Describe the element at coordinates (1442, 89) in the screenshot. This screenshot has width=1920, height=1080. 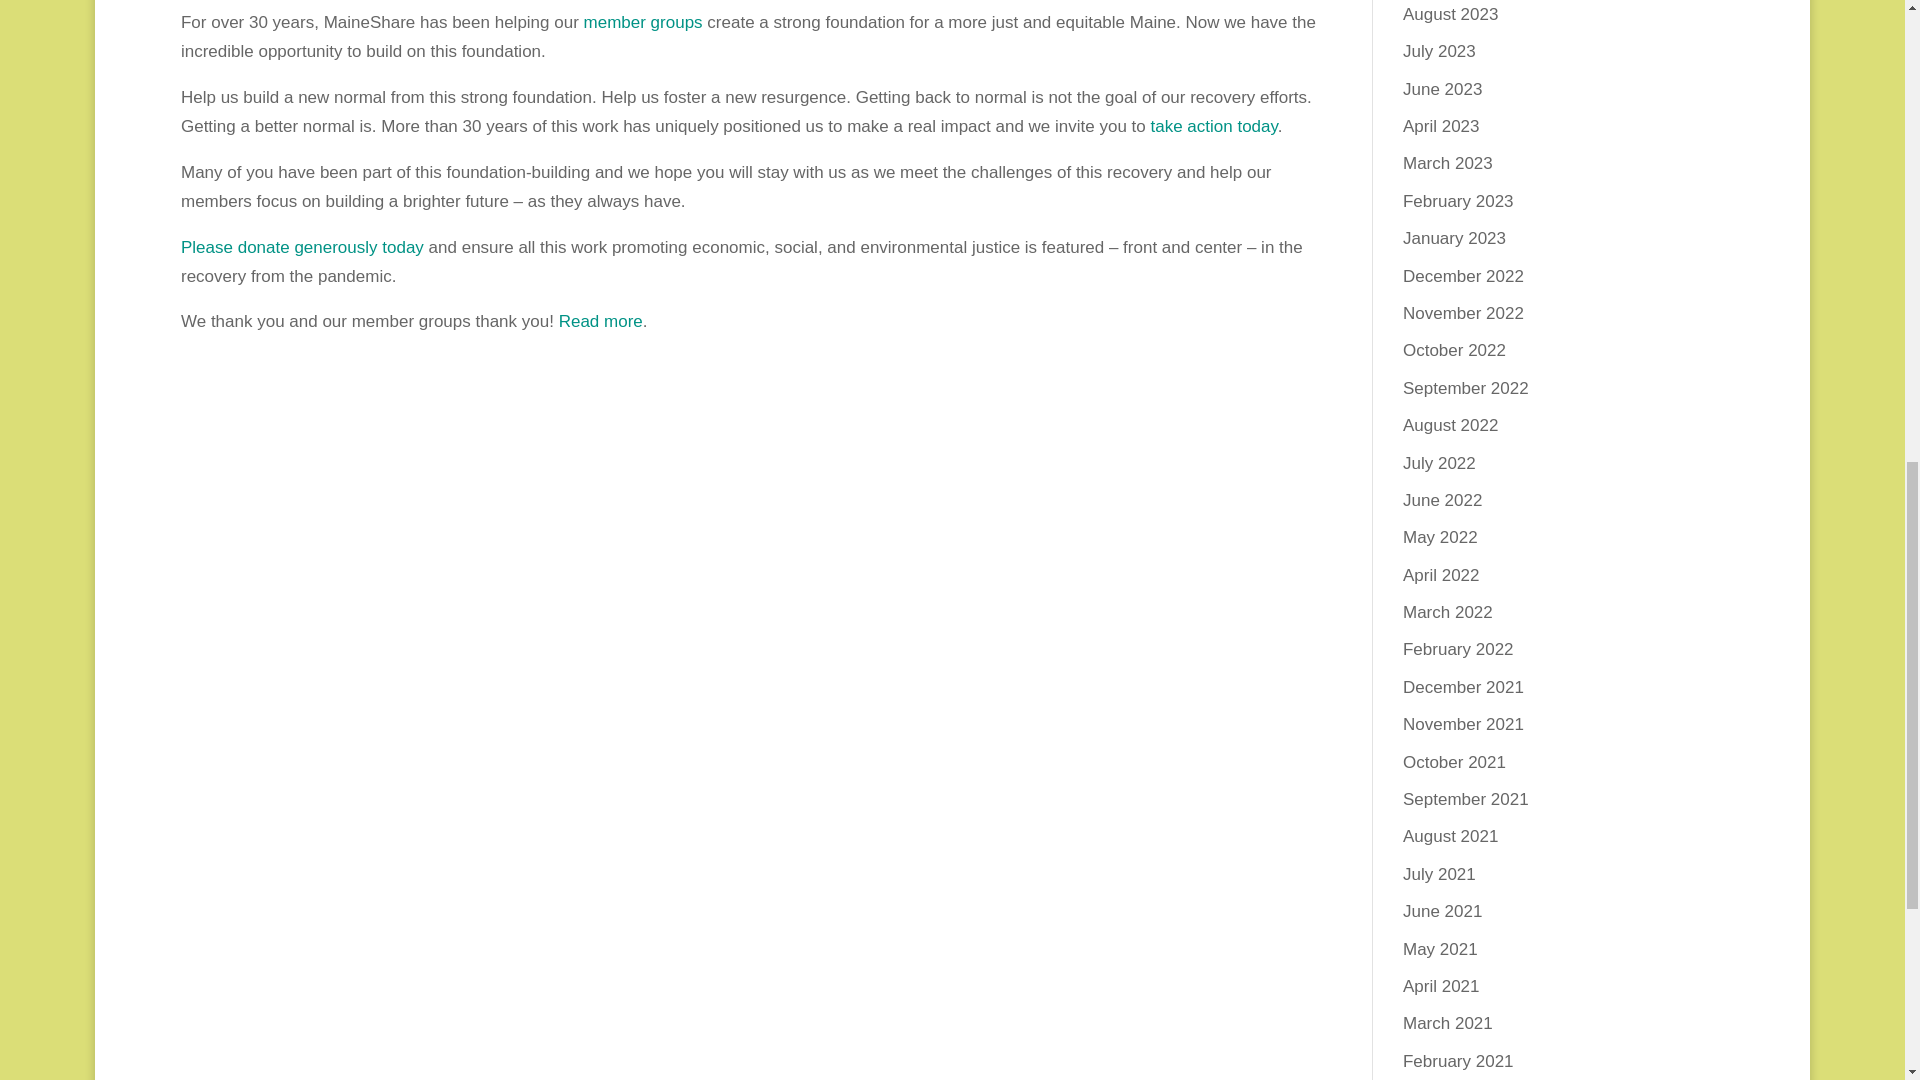
I see `June 2023` at that location.